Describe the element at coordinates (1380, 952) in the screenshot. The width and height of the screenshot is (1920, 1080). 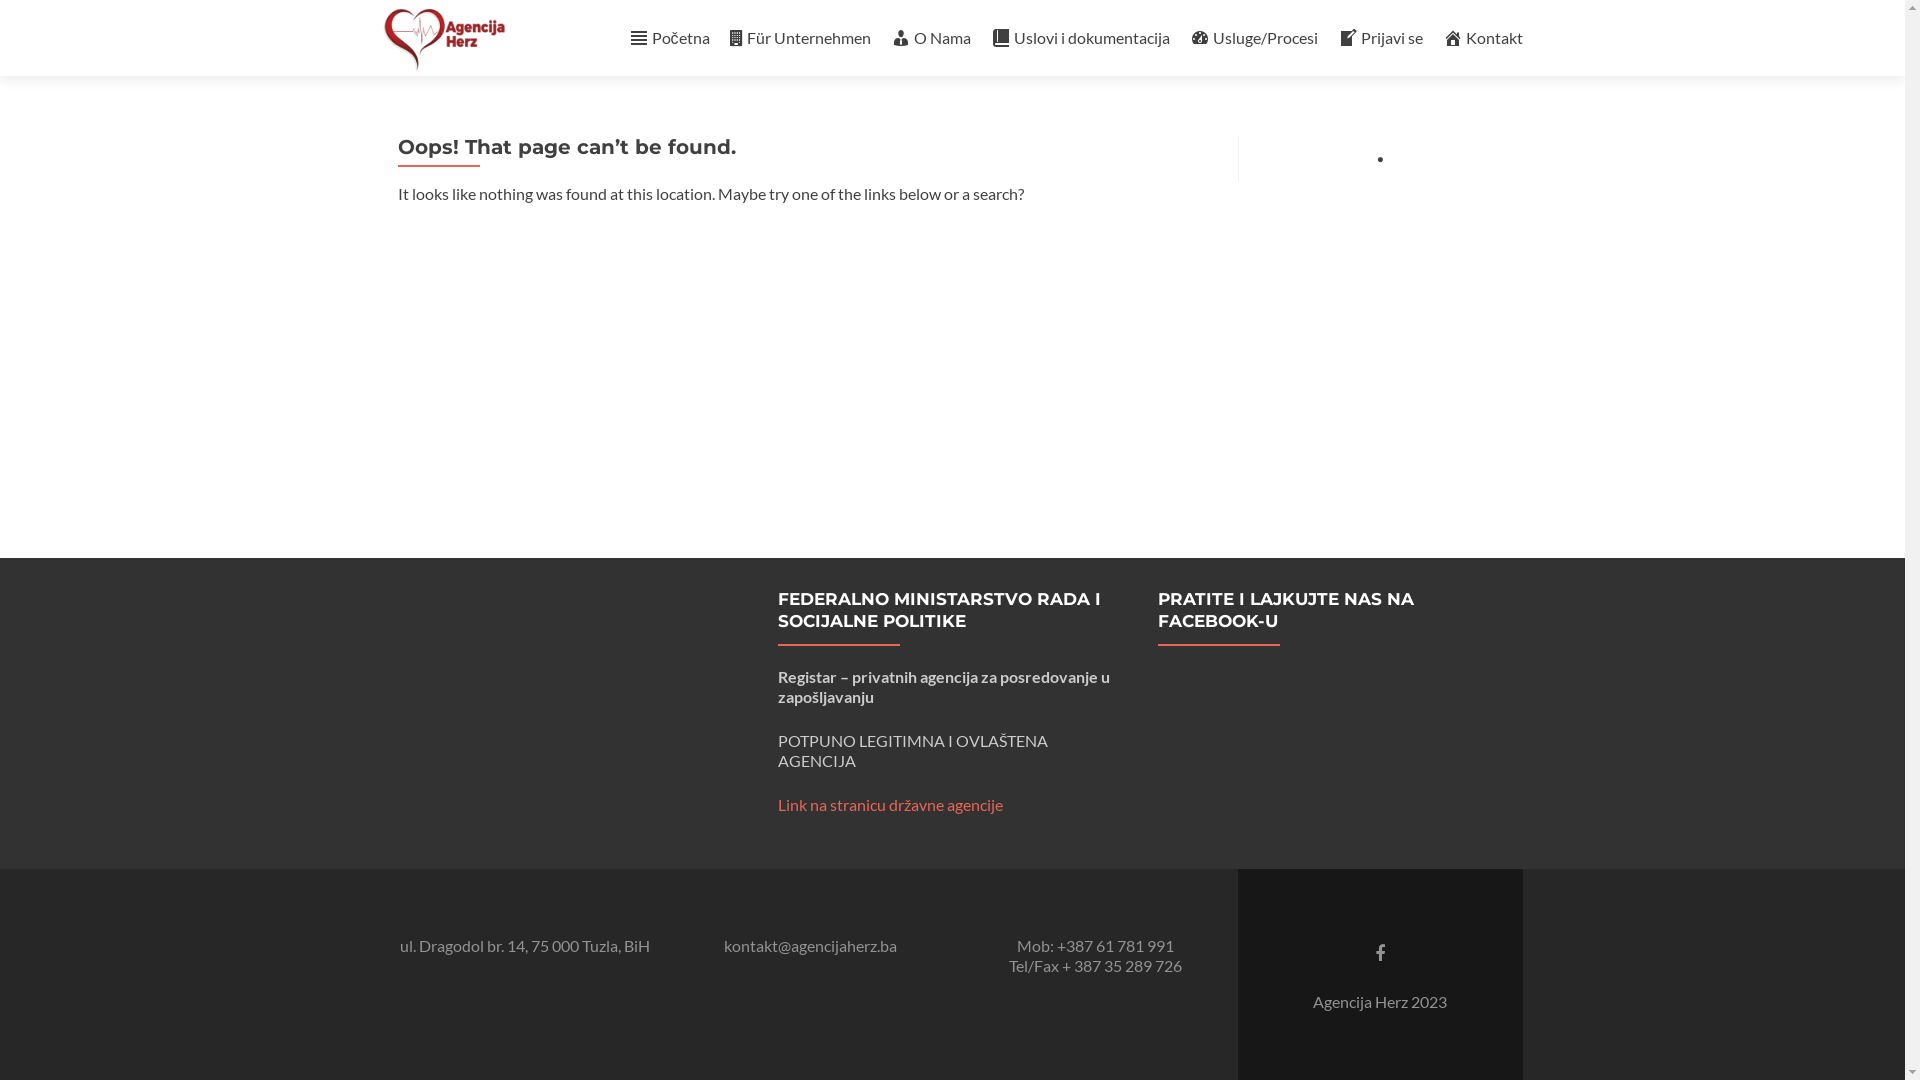
I see `Facebook link` at that location.